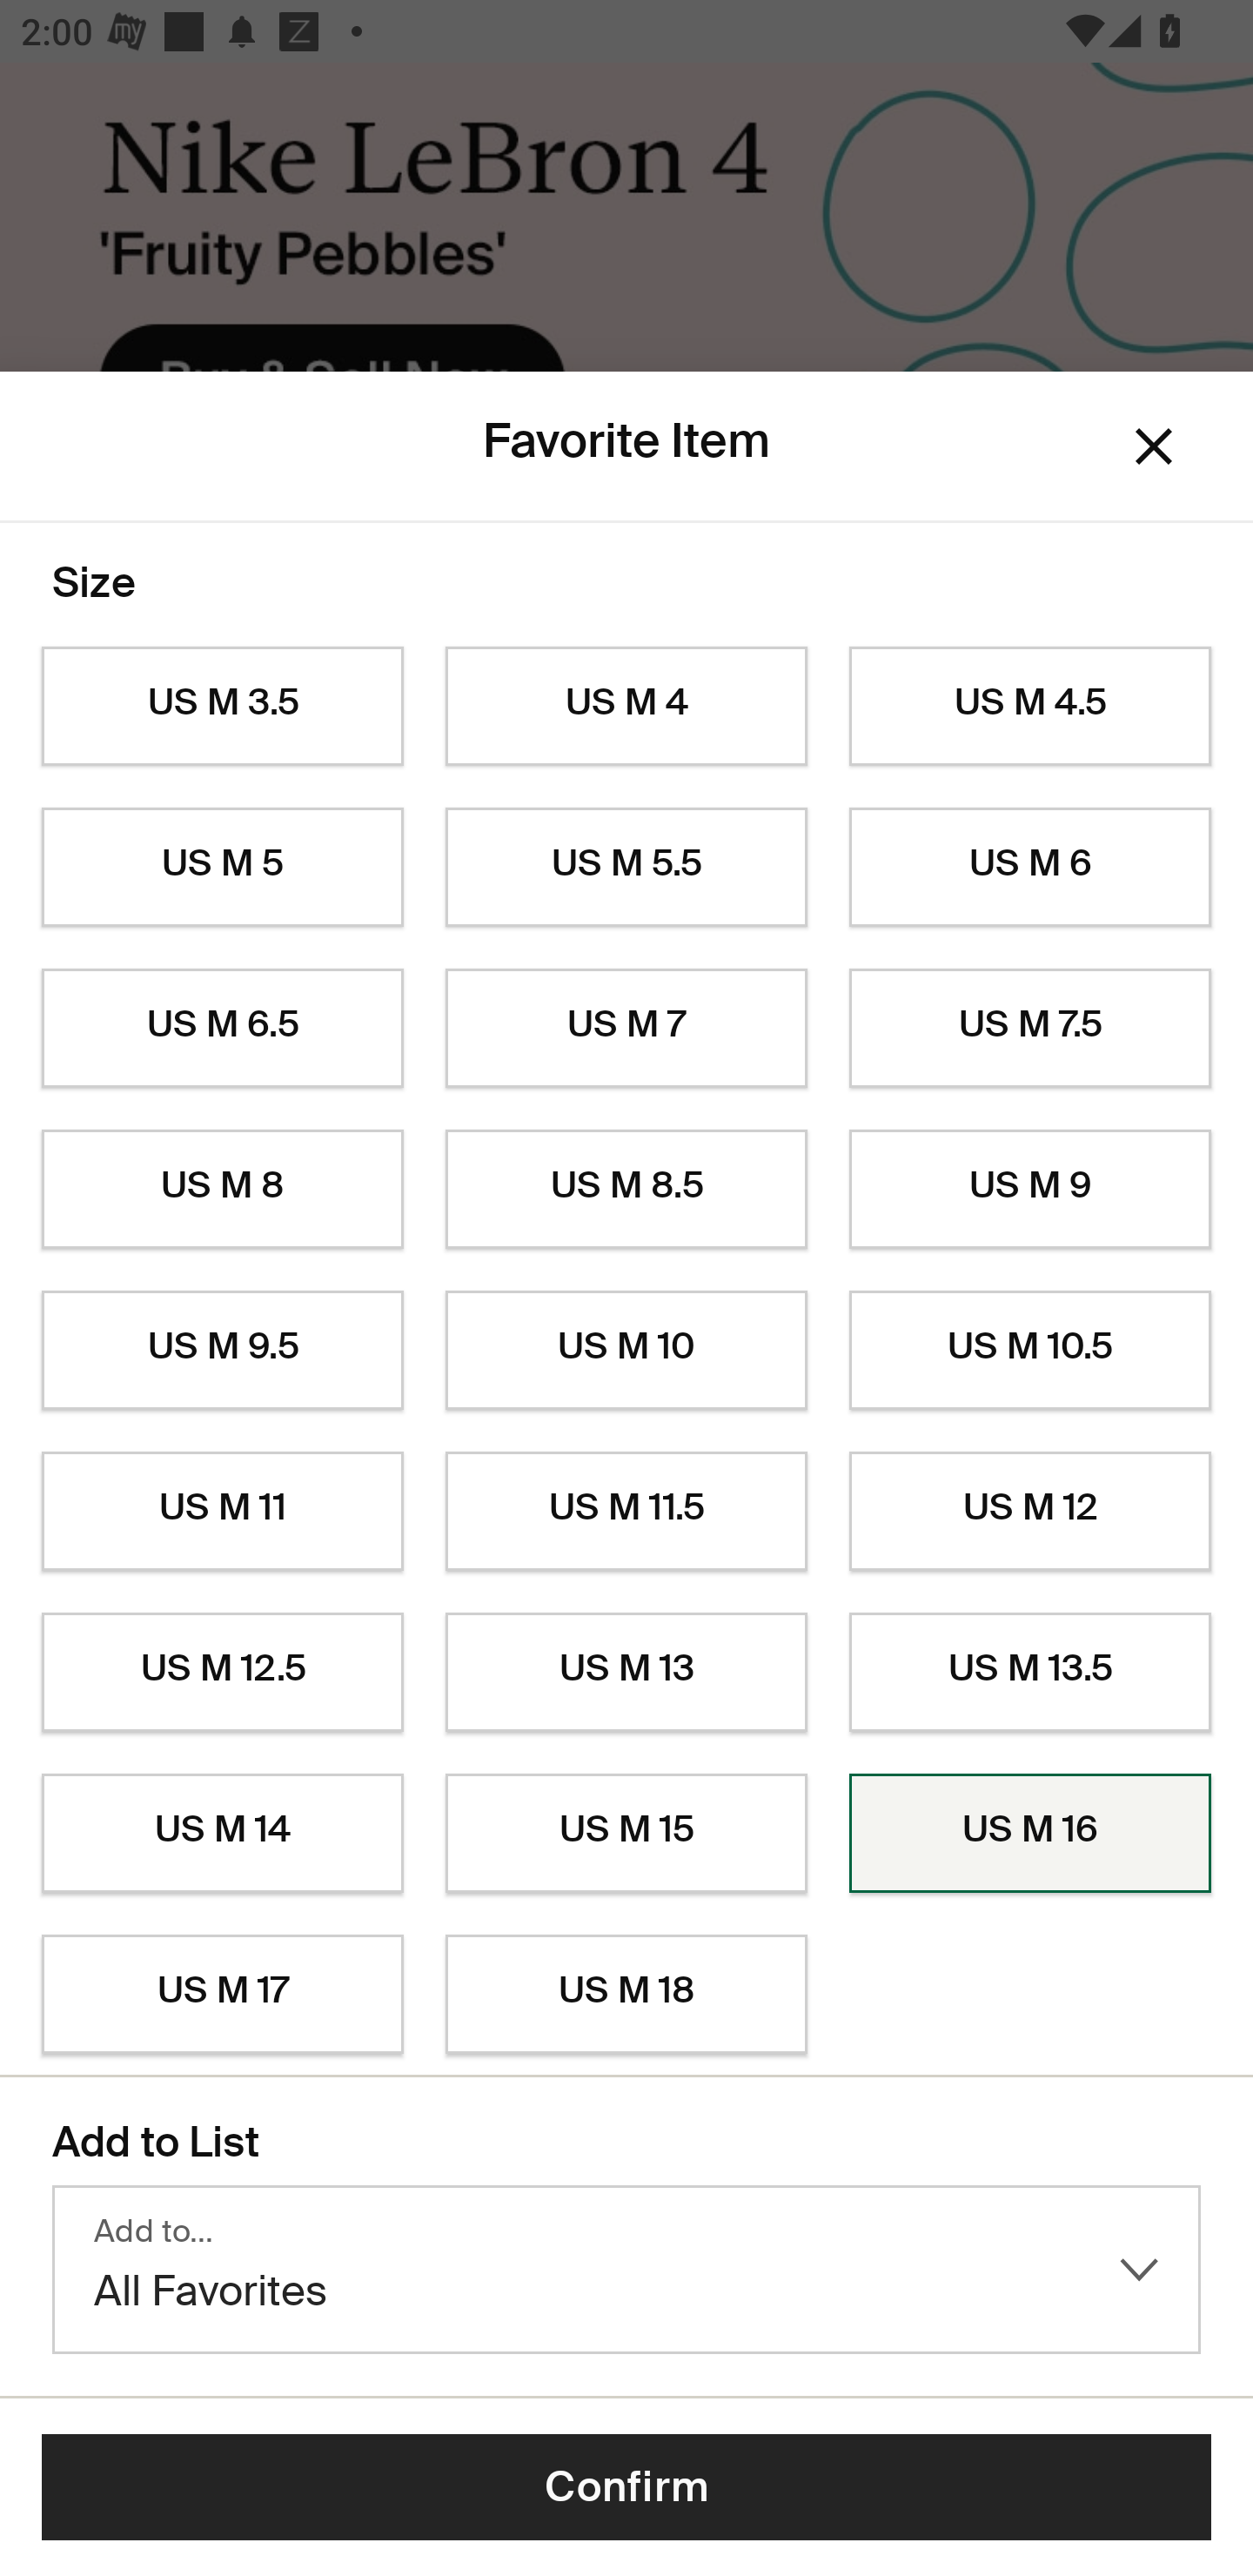 The width and height of the screenshot is (1253, 2576). Describe the element at coordinates (1030, 707) in the screenshot. I see `US M 4.5` at that location.